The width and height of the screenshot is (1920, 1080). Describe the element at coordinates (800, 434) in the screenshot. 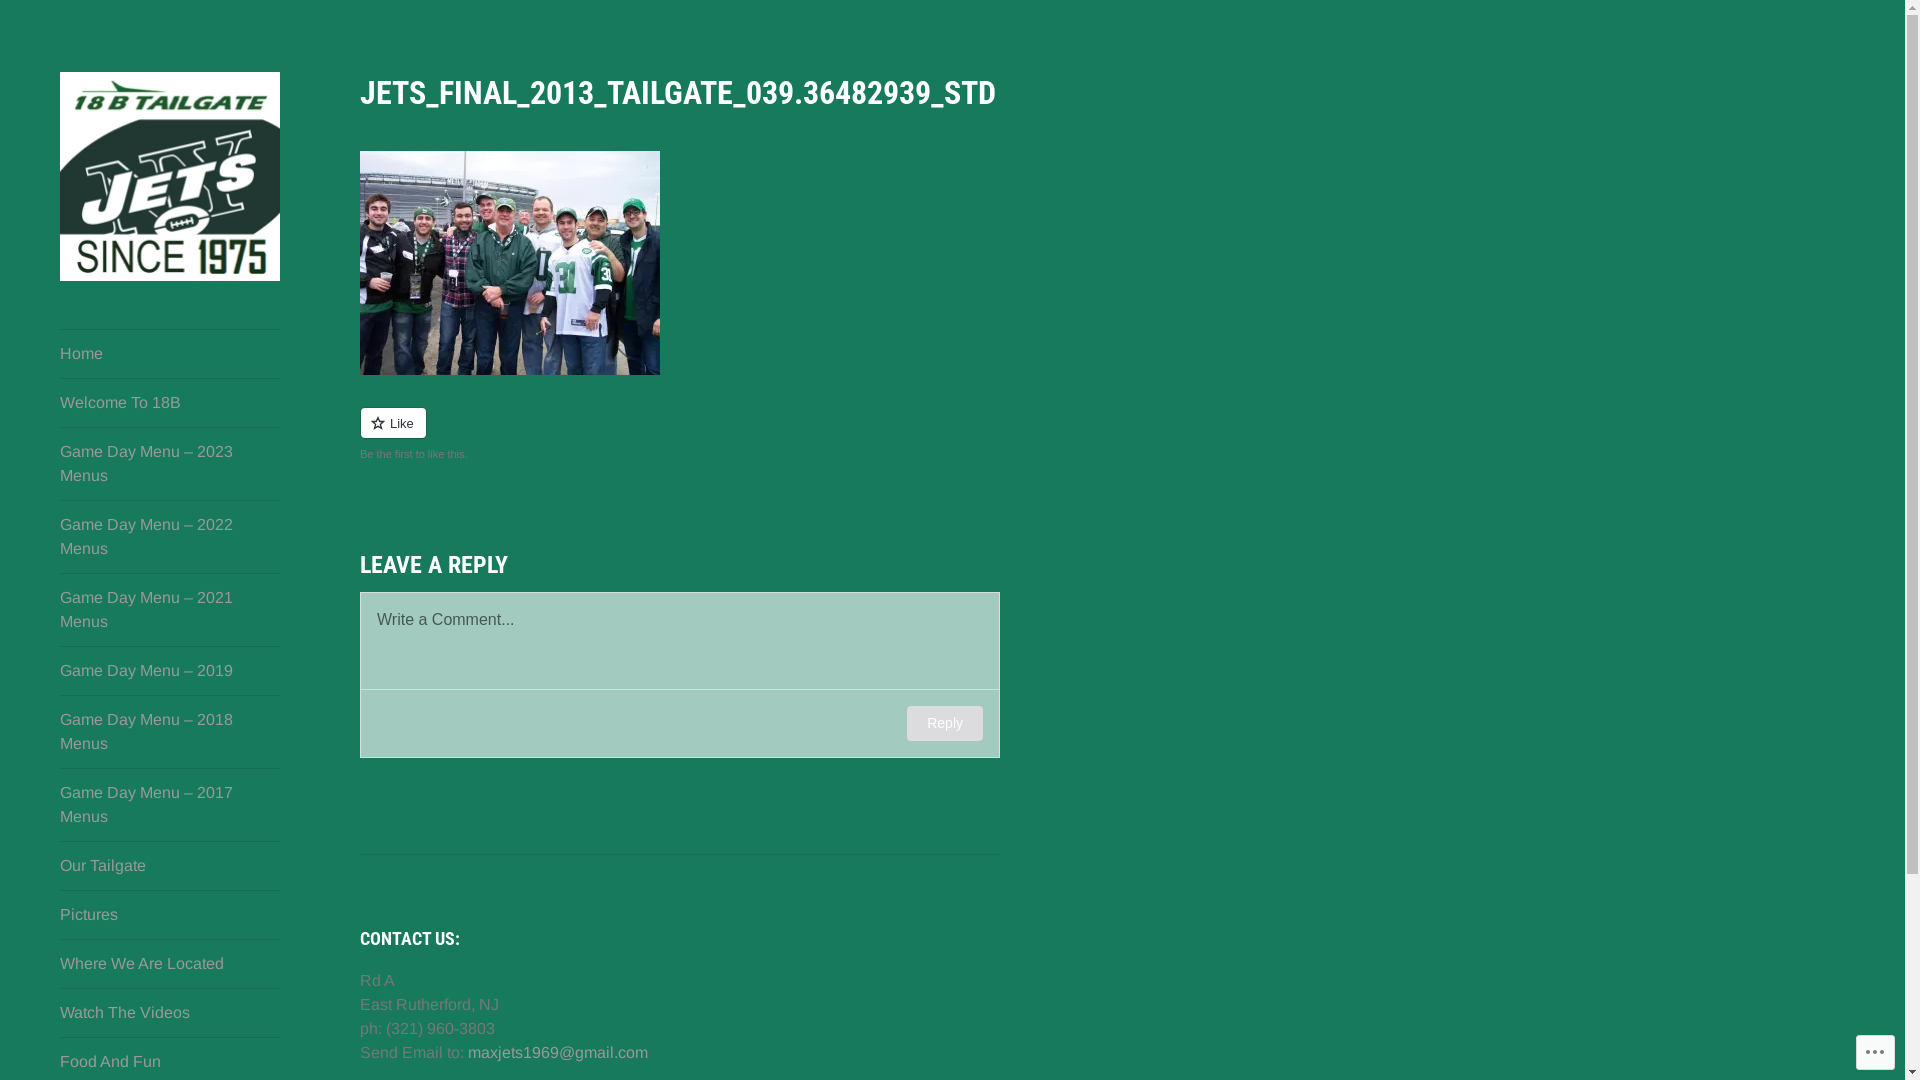

I see `Like or Reblog` at that location.